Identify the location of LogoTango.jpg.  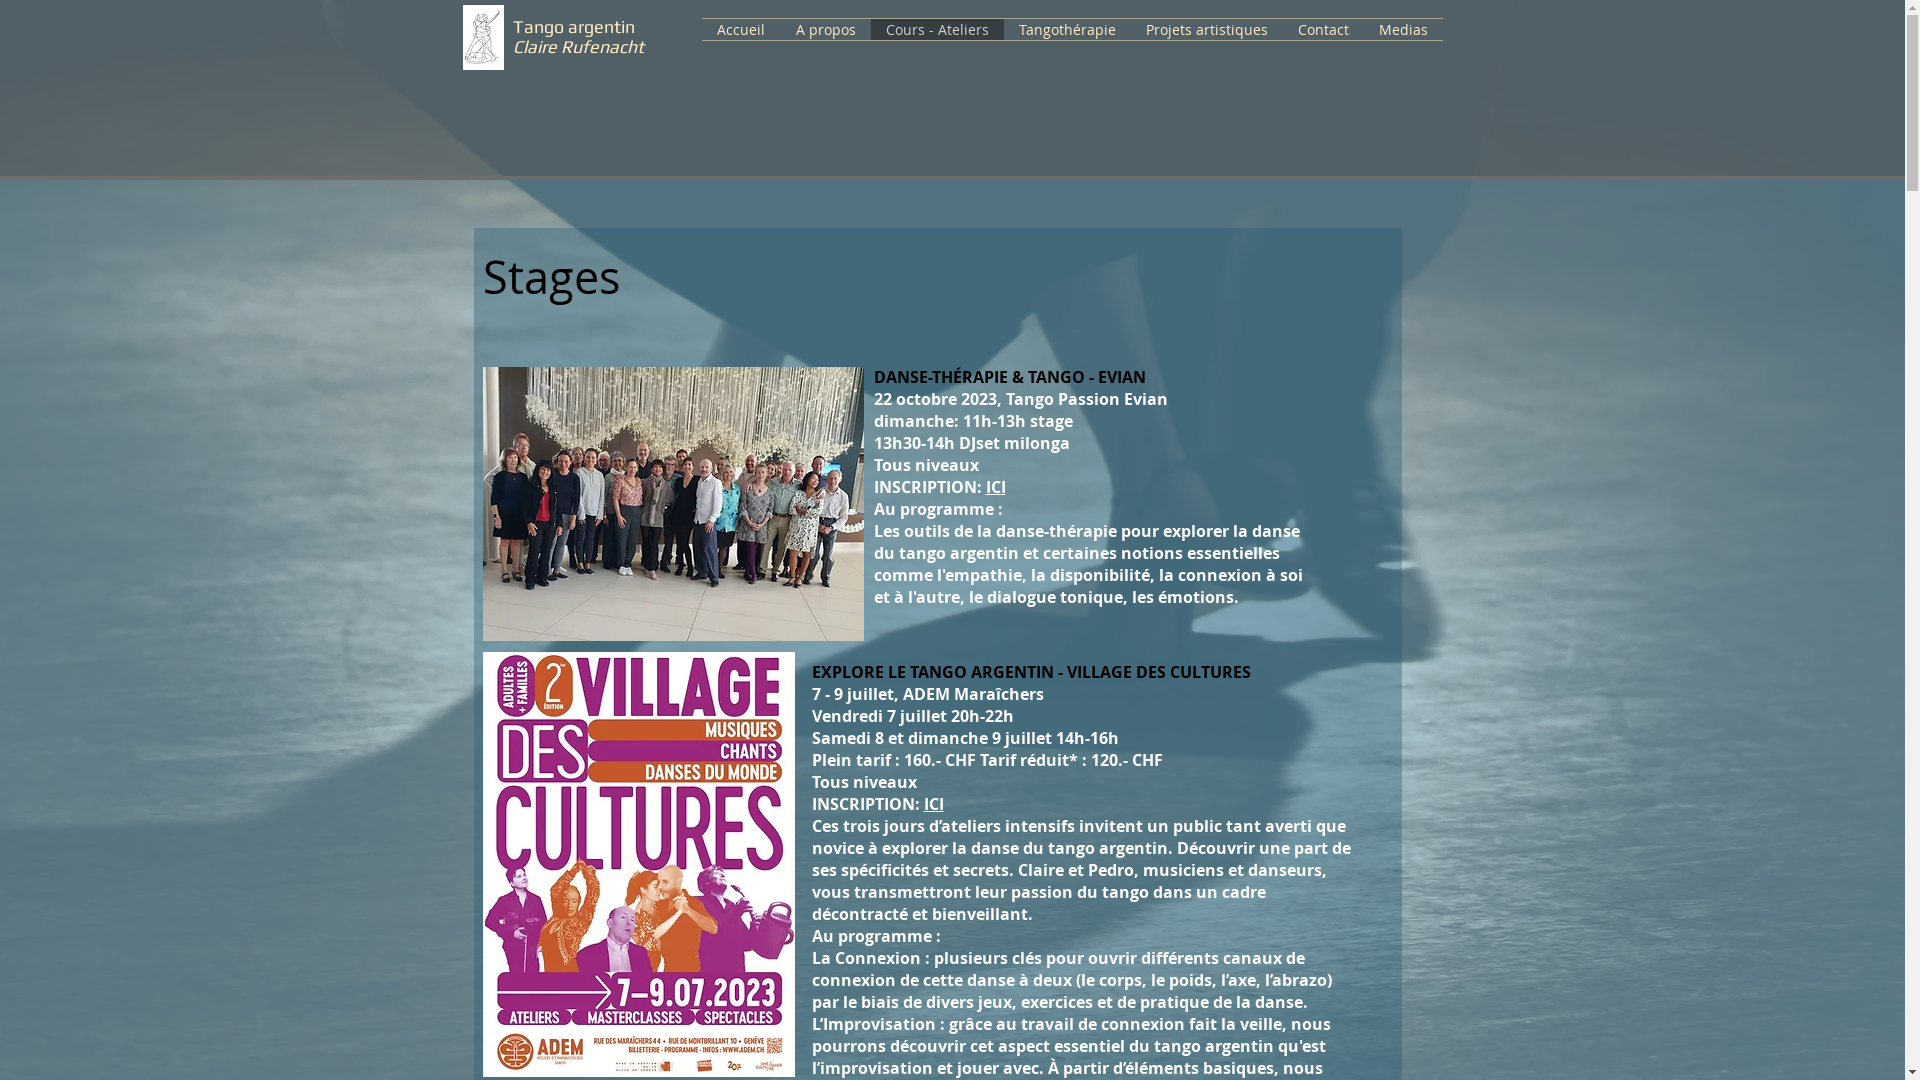
(482, 37).